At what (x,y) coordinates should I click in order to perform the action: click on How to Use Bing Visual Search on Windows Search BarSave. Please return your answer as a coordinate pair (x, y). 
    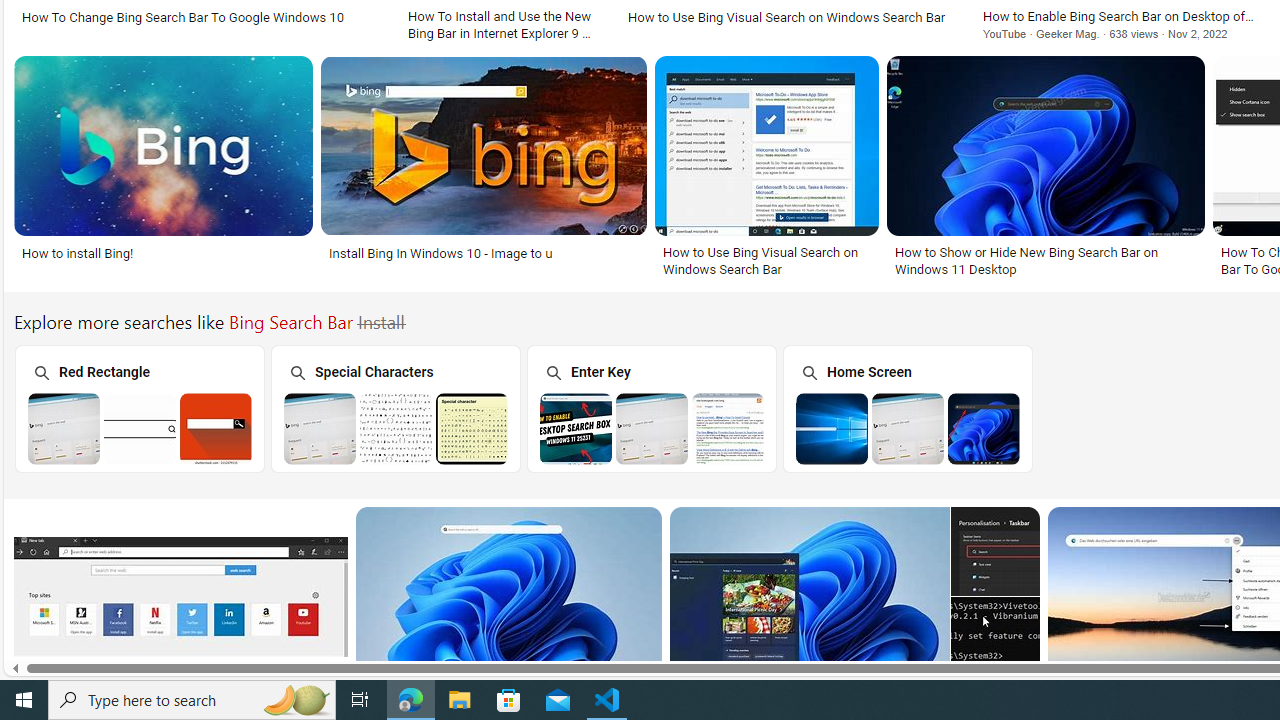
    Looking at the image, I should click on (771, 170).